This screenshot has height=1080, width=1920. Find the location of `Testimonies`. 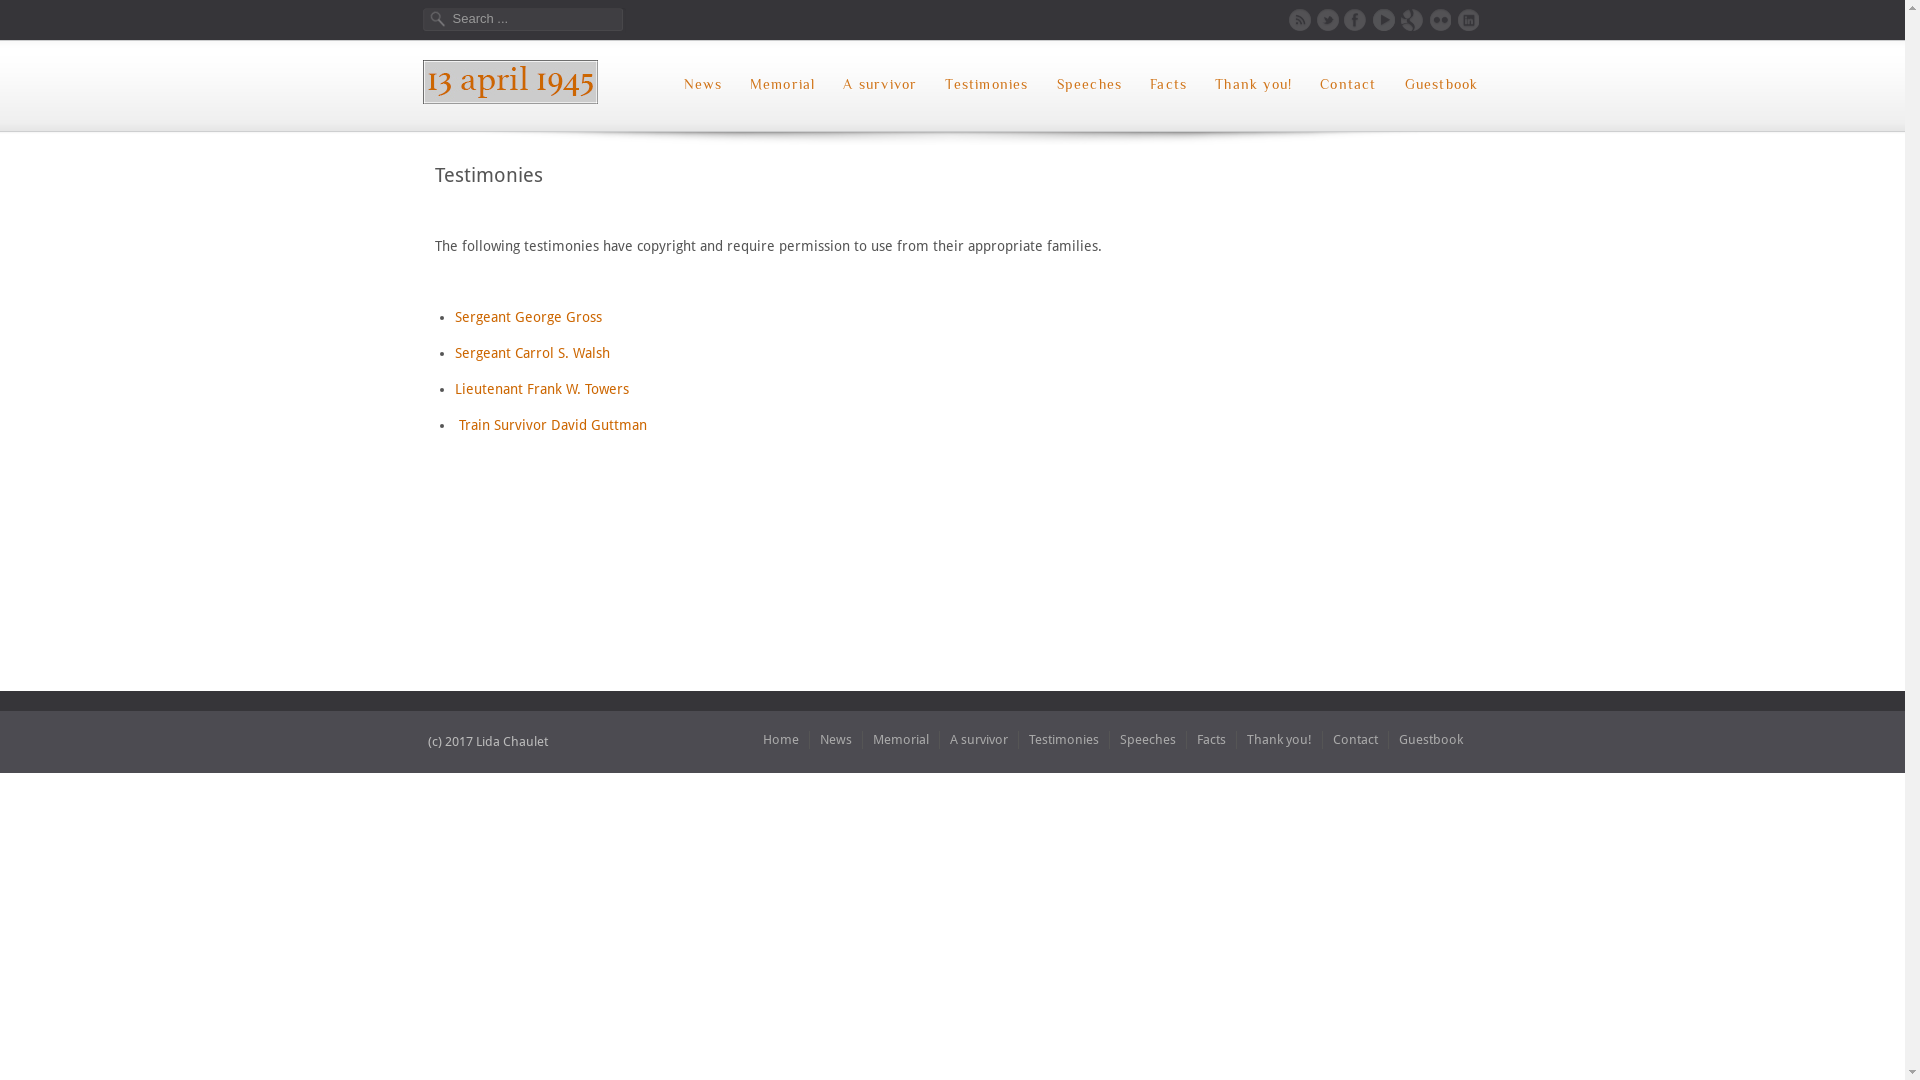

Testimonies is located at coordinates (986, 84).